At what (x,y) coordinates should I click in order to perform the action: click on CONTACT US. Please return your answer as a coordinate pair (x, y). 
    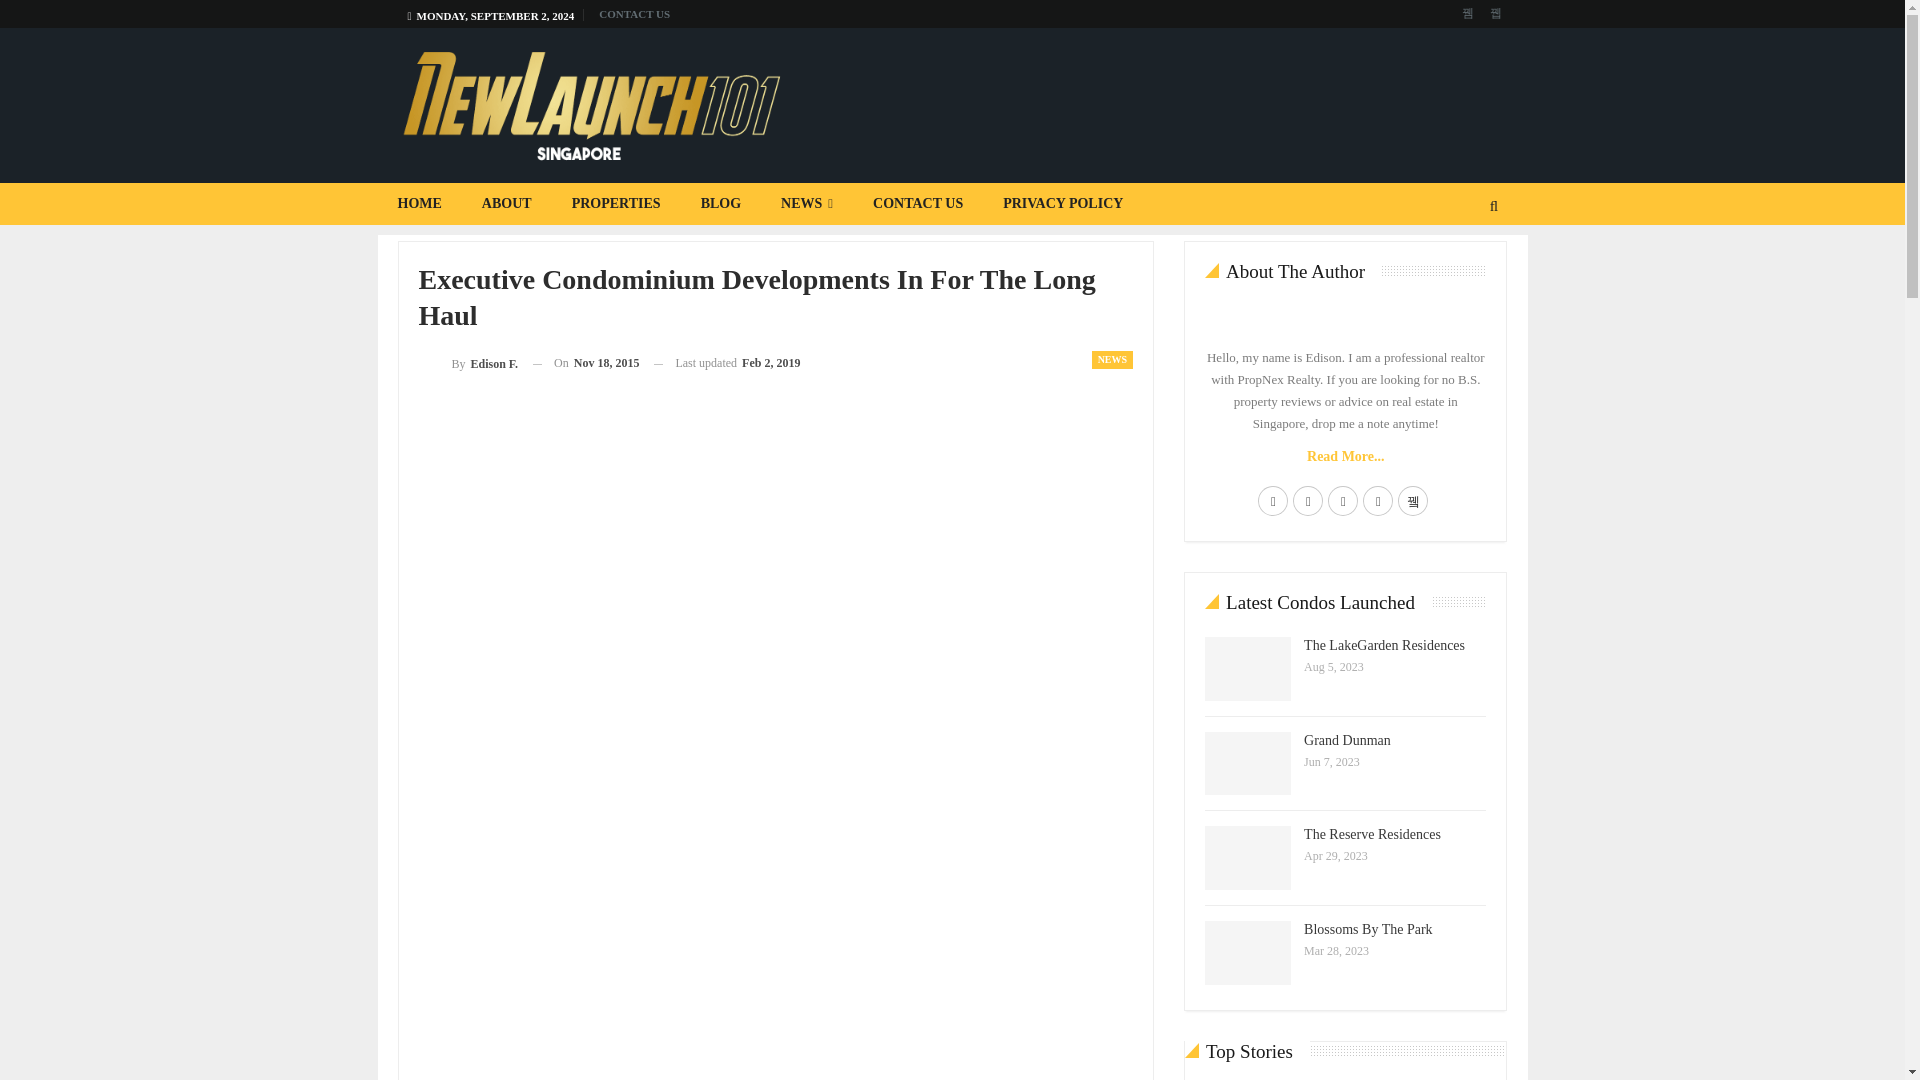
    Looking at the image, I should click on (634, 14).